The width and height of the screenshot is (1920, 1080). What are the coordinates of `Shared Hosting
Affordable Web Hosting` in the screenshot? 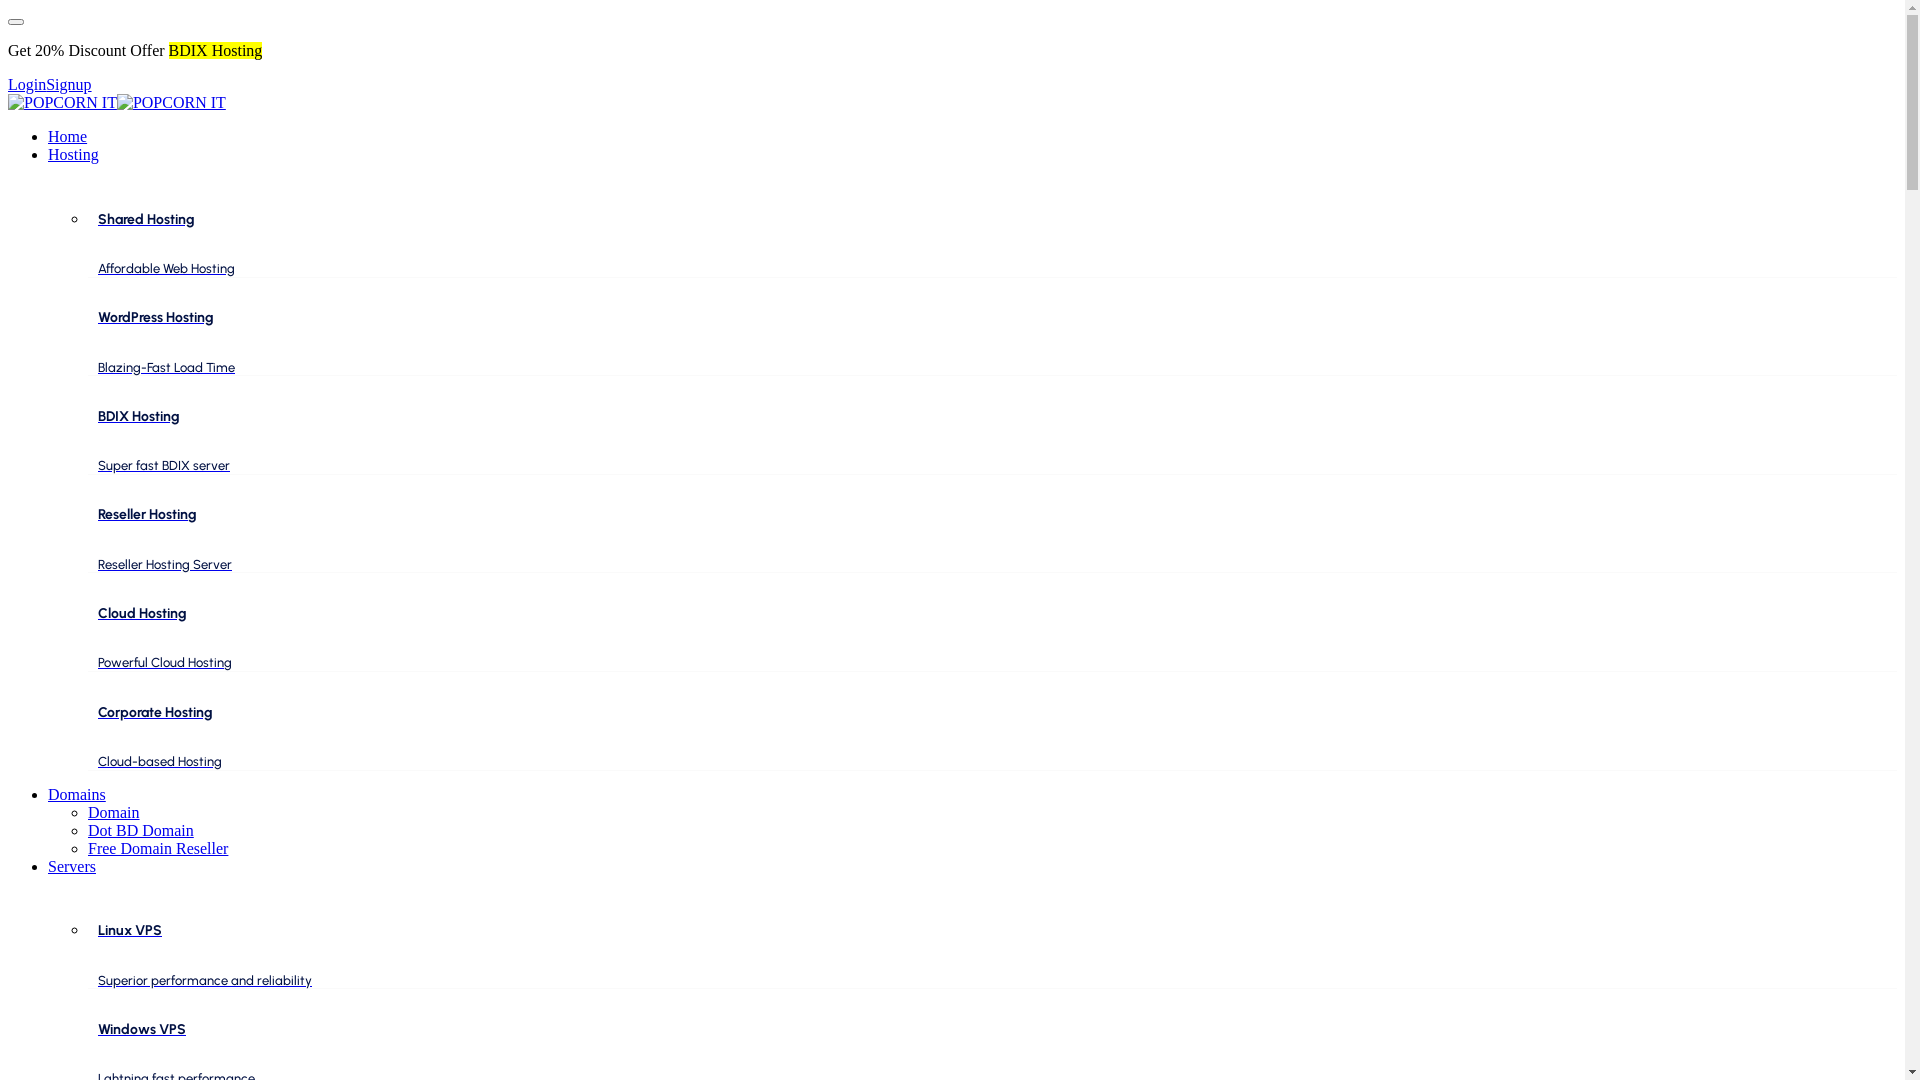 It's located at (992, 244).